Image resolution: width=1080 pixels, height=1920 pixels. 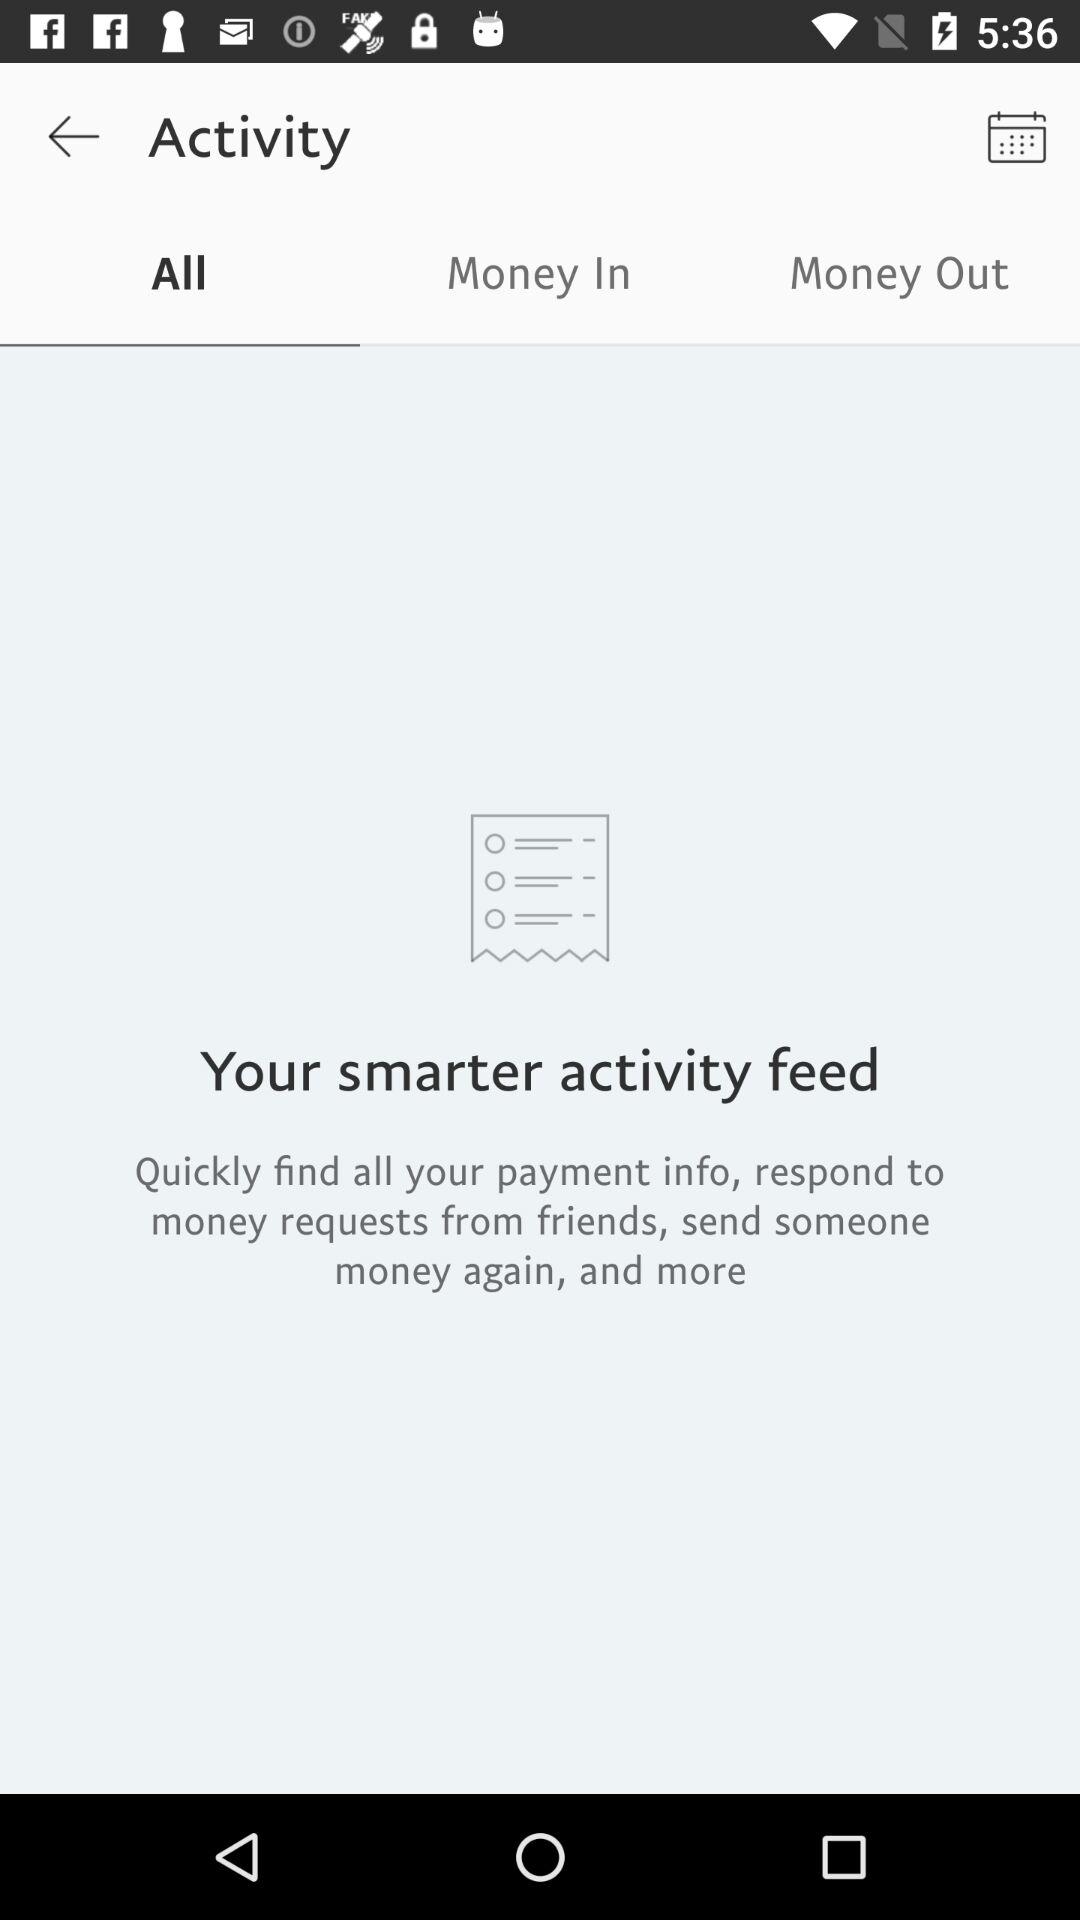 I want to click on choose icon above all item, so click(x=73, y=136).